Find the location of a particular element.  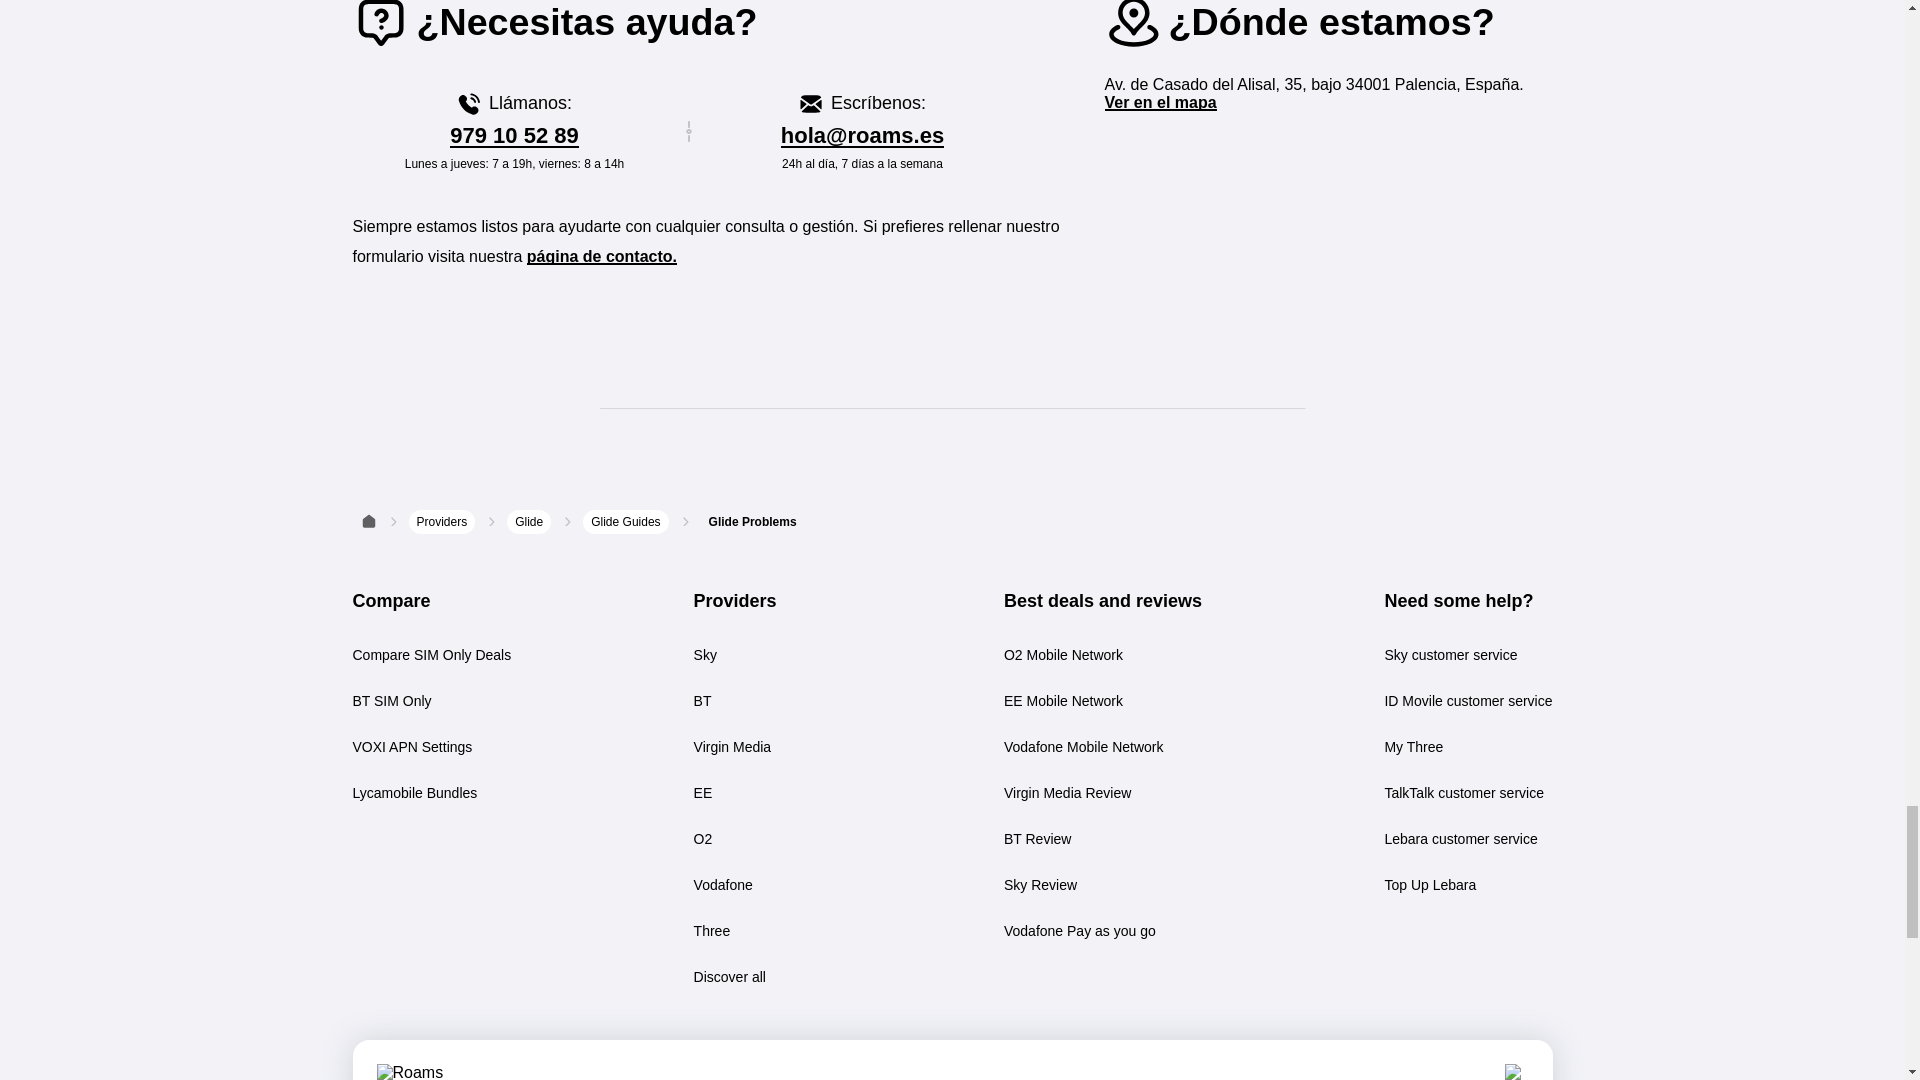

Roams Logo is located at coordinates (416, 1072).